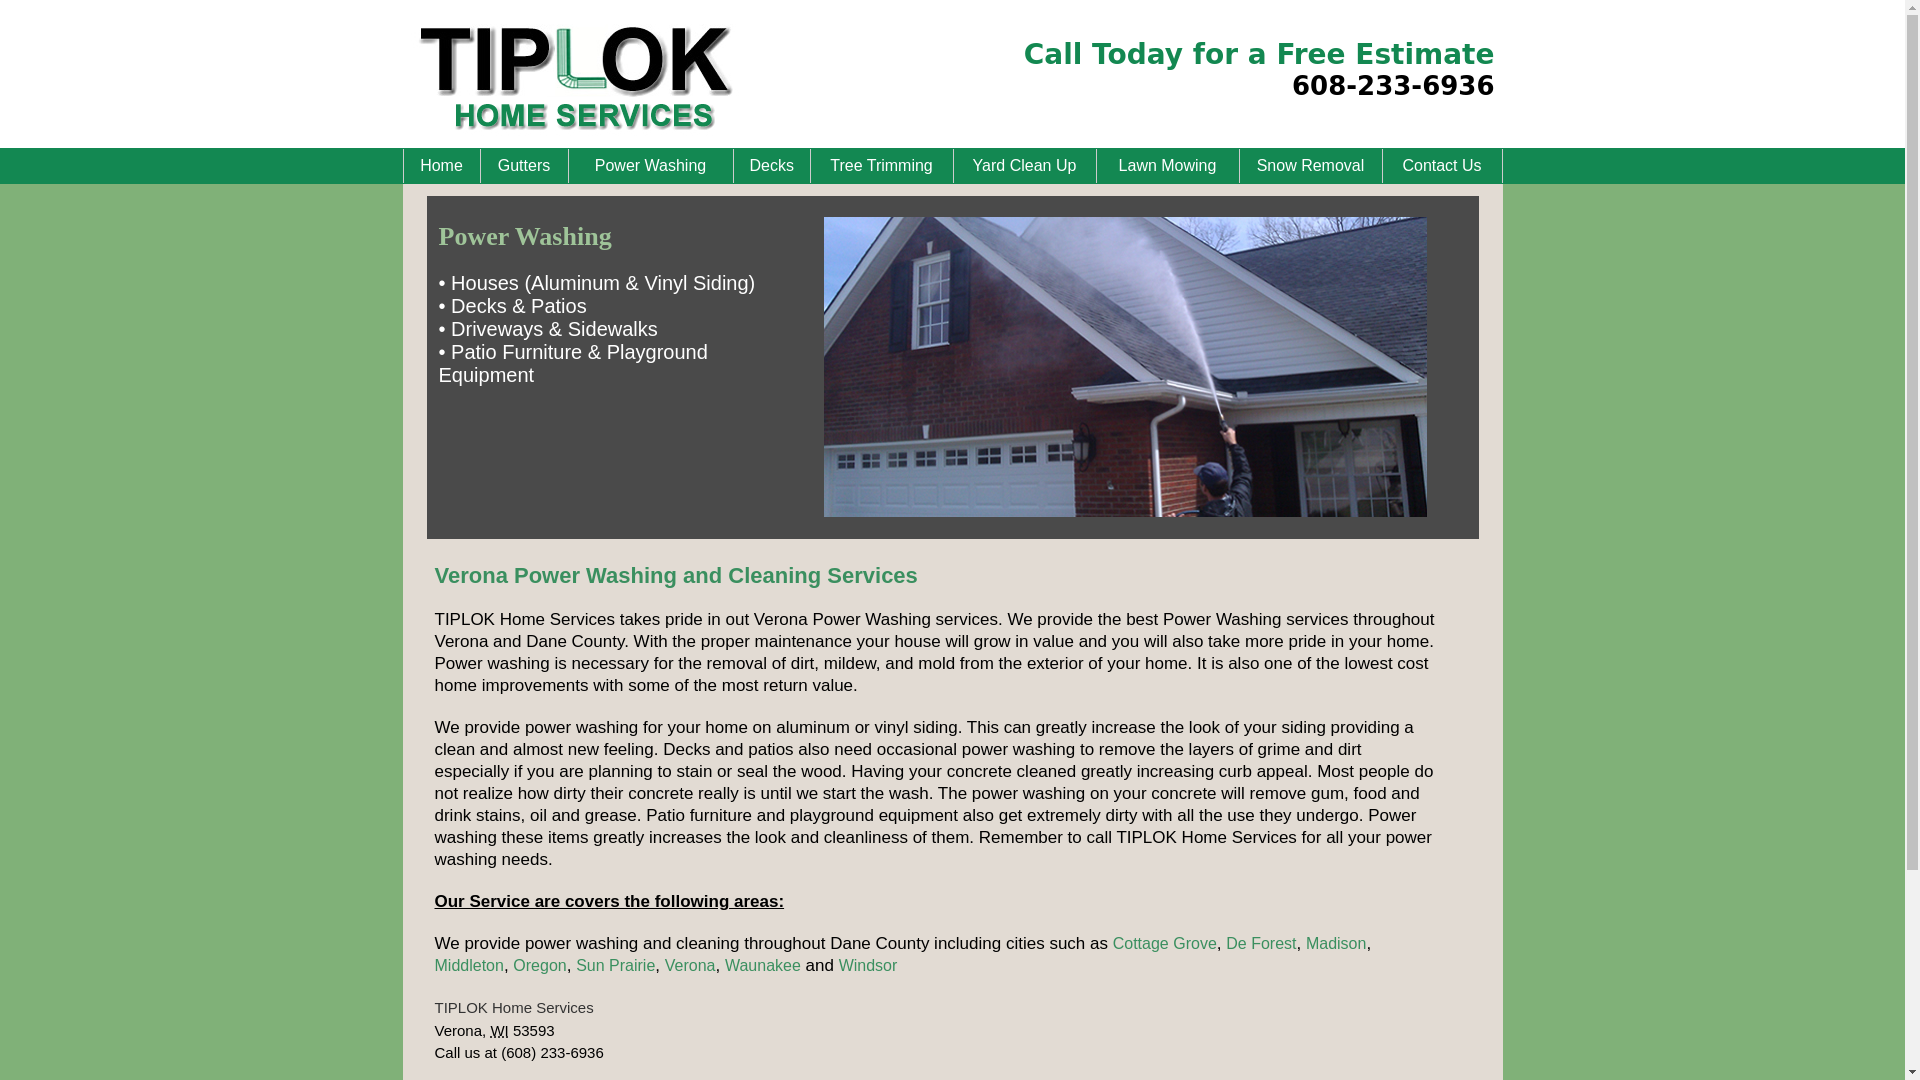 Image resolution: width=1920 pixels, height=1080 pixels. What do you see at coordinates (1167, 164) in the screenshot?
I see `Lawn Mowing` at bounding box center [1167, 164].